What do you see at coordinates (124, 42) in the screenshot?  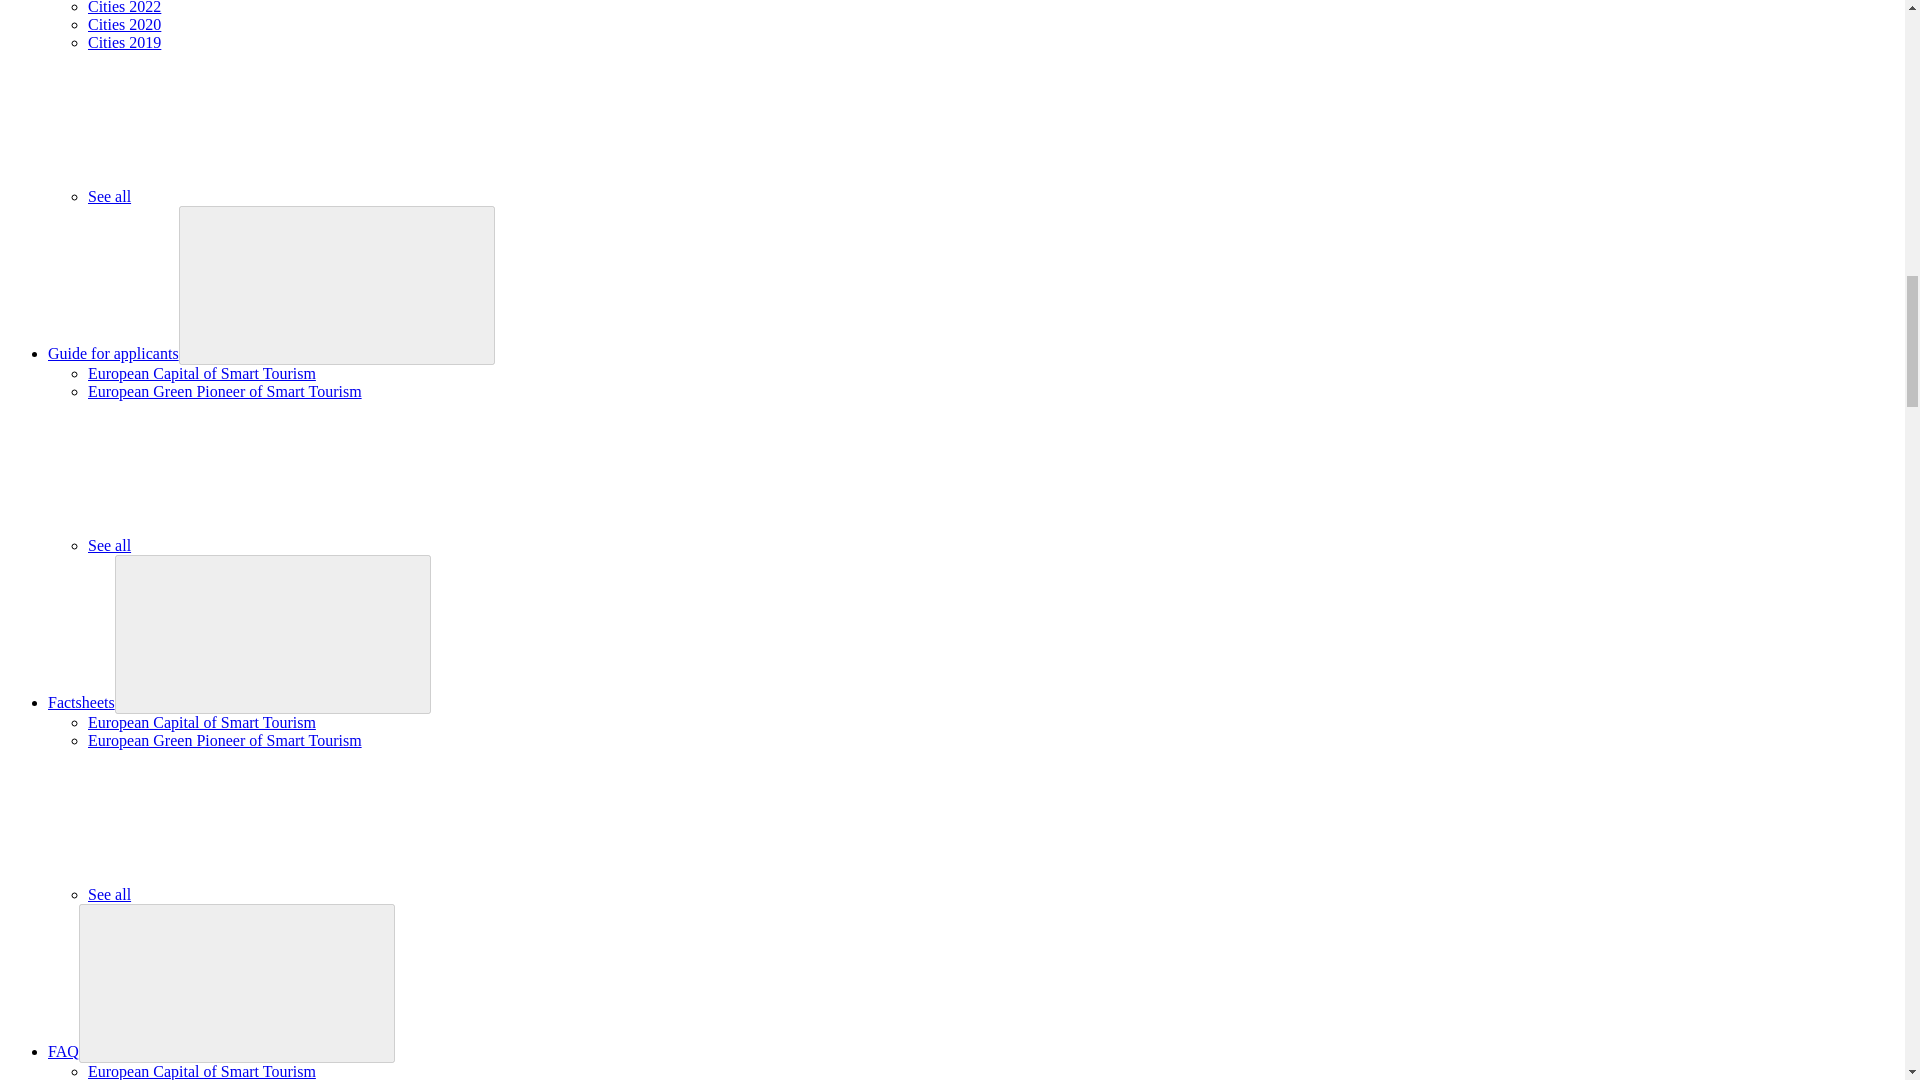 I see `Cities 2019` at bounding box center [124, 42].